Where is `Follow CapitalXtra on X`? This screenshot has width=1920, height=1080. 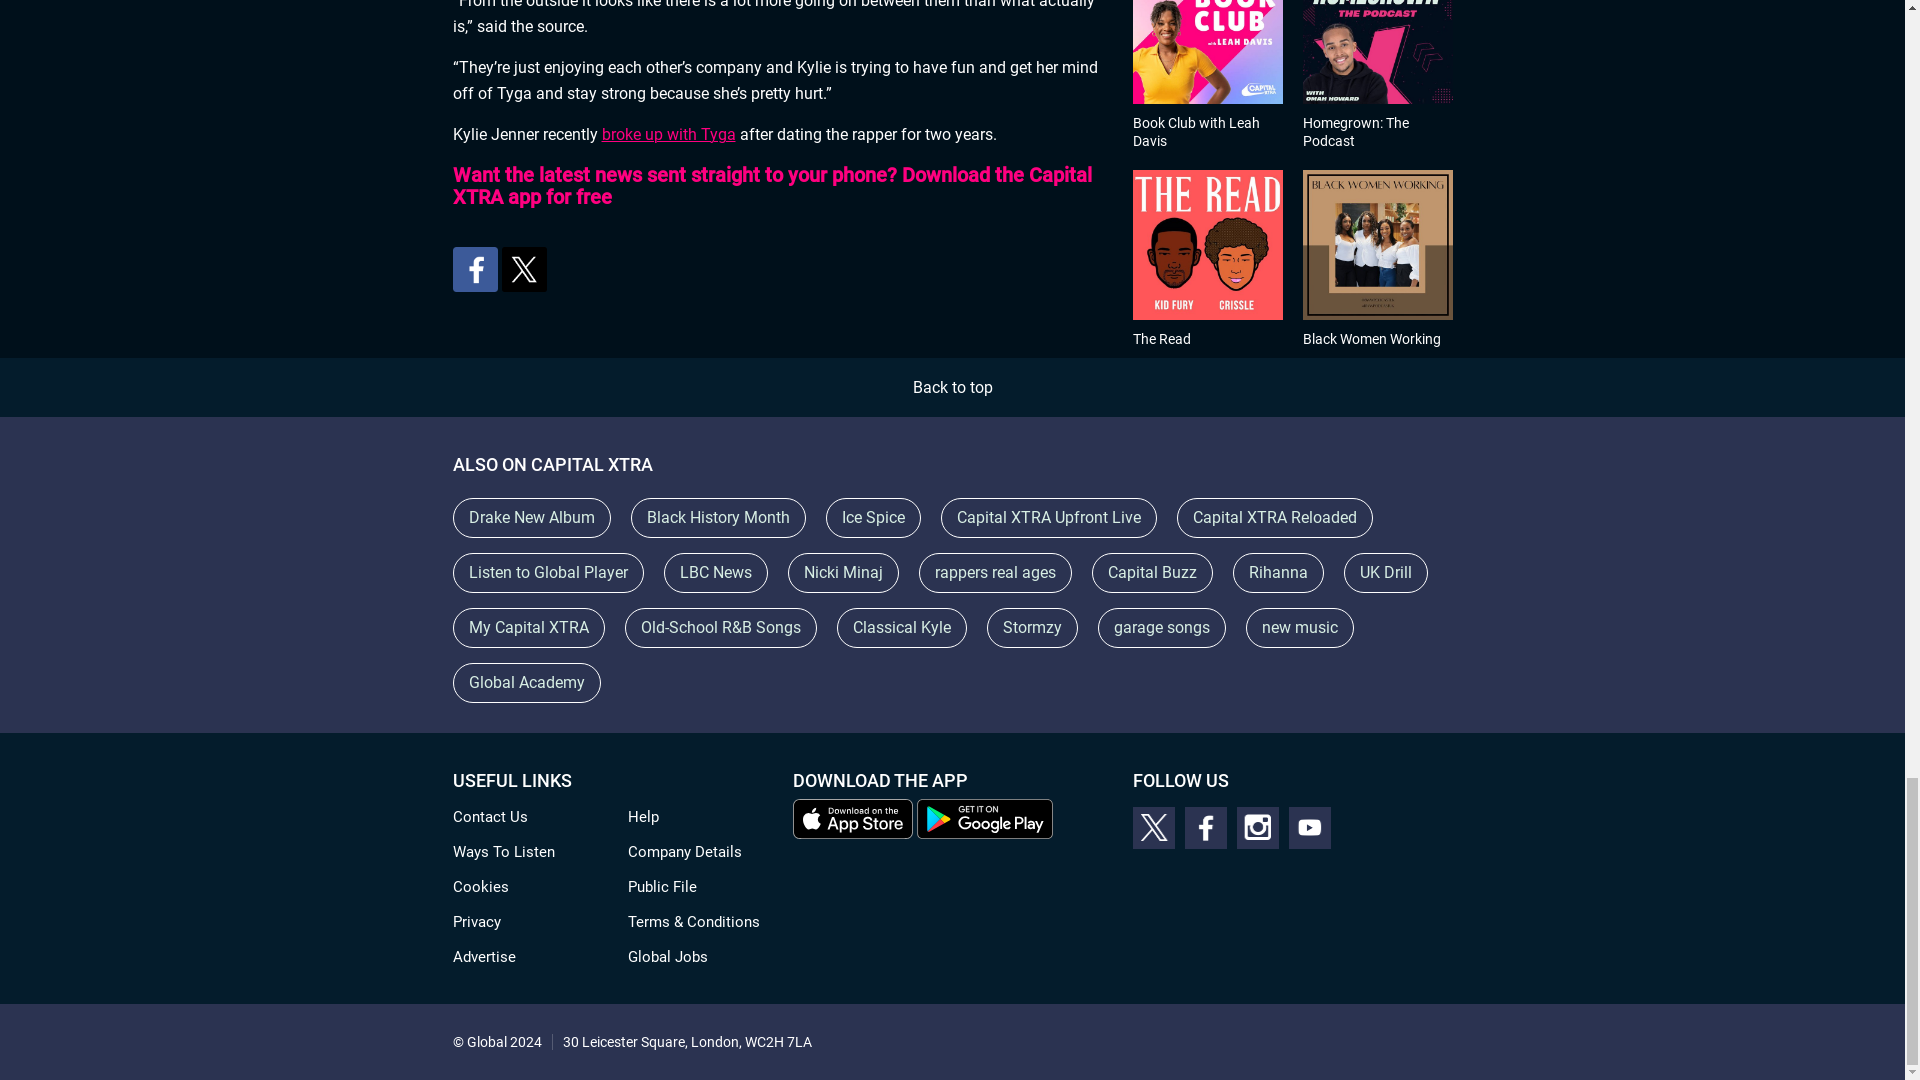
Follow CapitalXtra on X is located at coordinates (1152, 827).